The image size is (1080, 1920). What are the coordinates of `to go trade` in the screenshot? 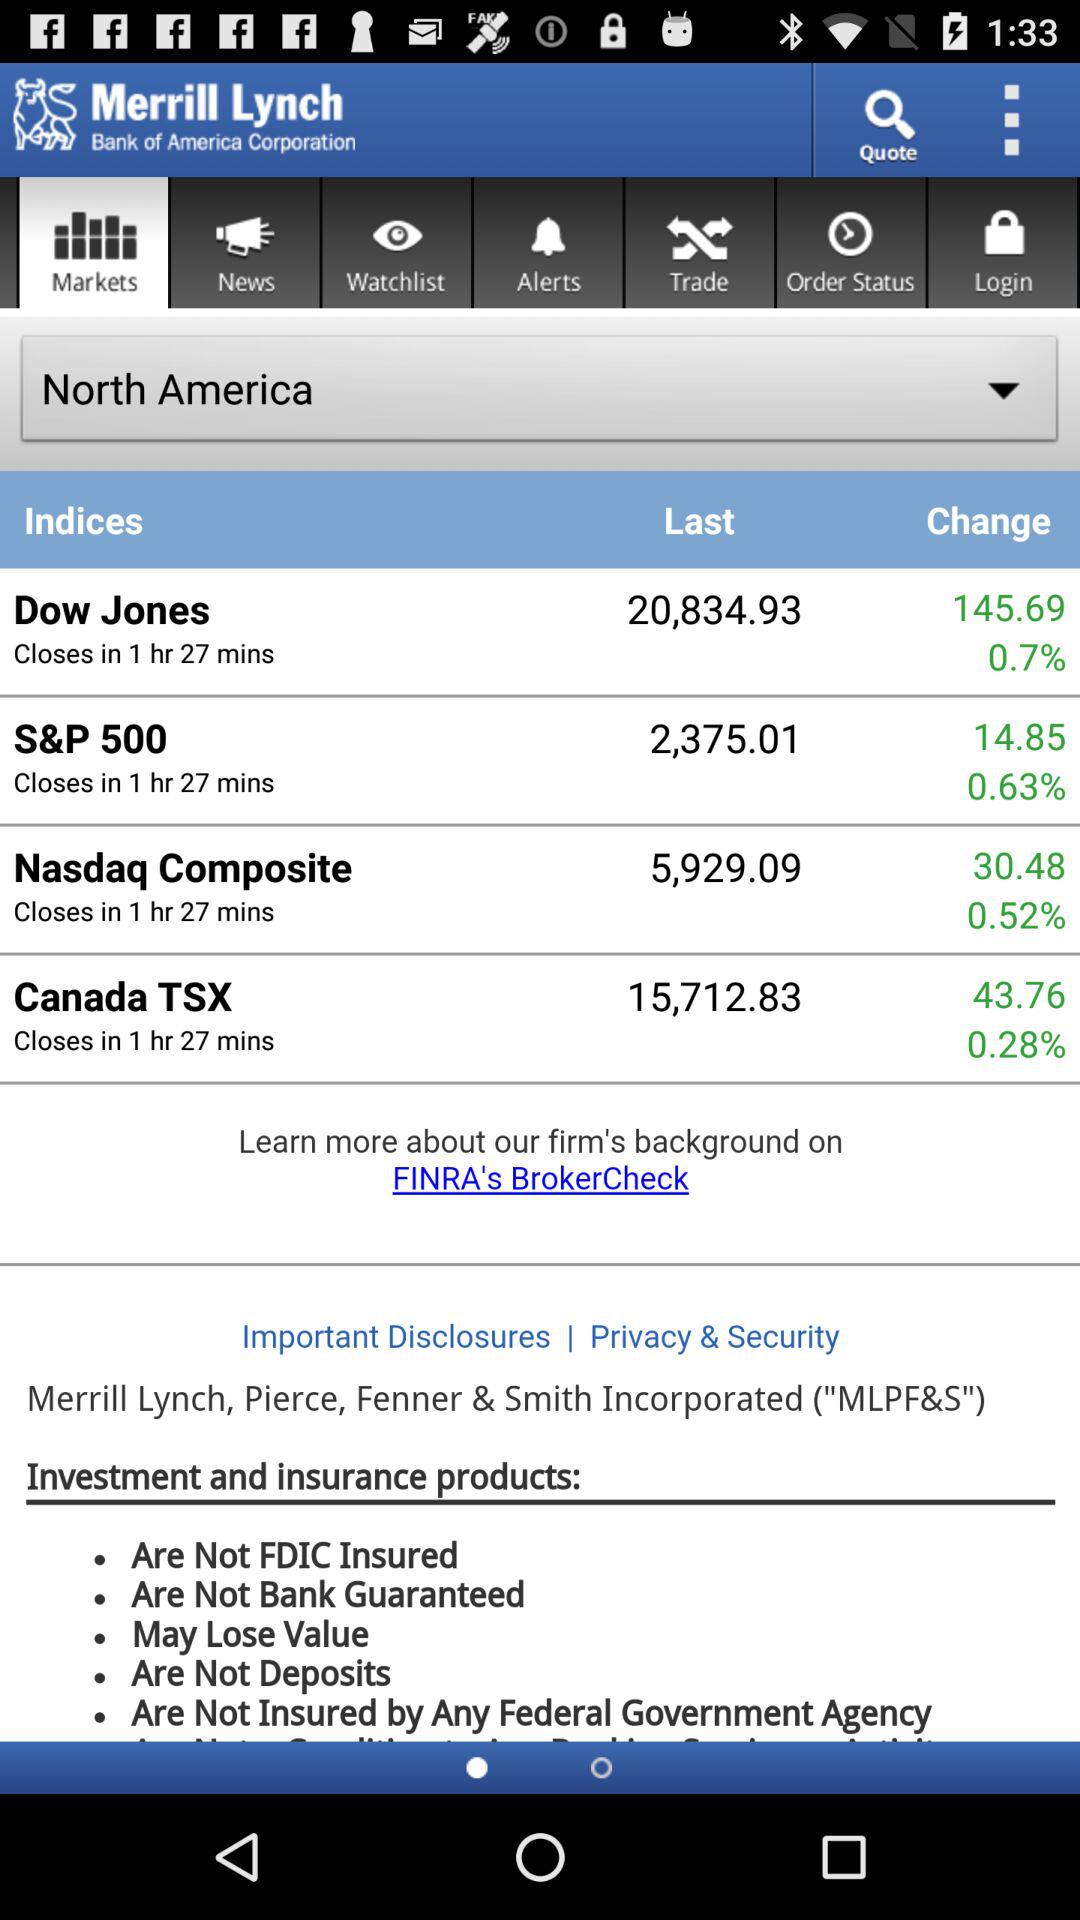 It's located at (700, 242).